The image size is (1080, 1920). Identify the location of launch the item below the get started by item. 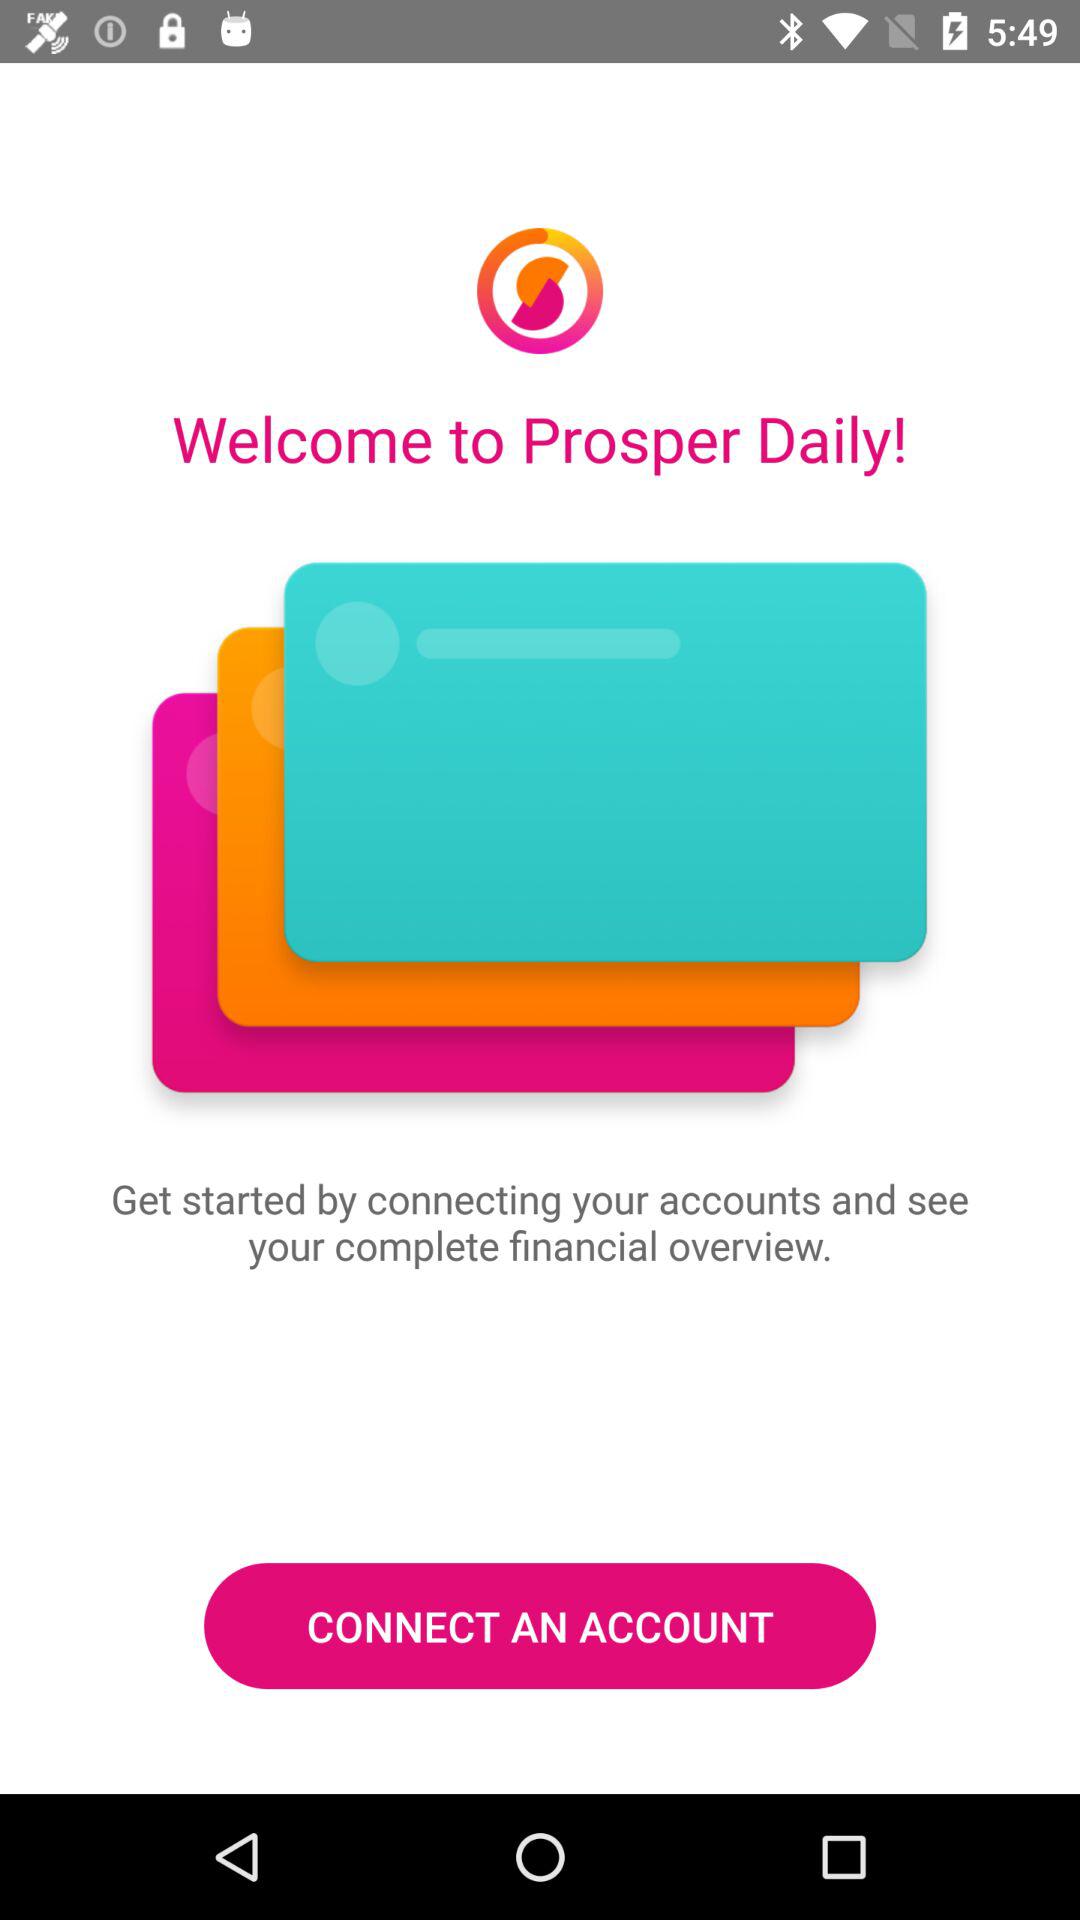
(540, 1625).